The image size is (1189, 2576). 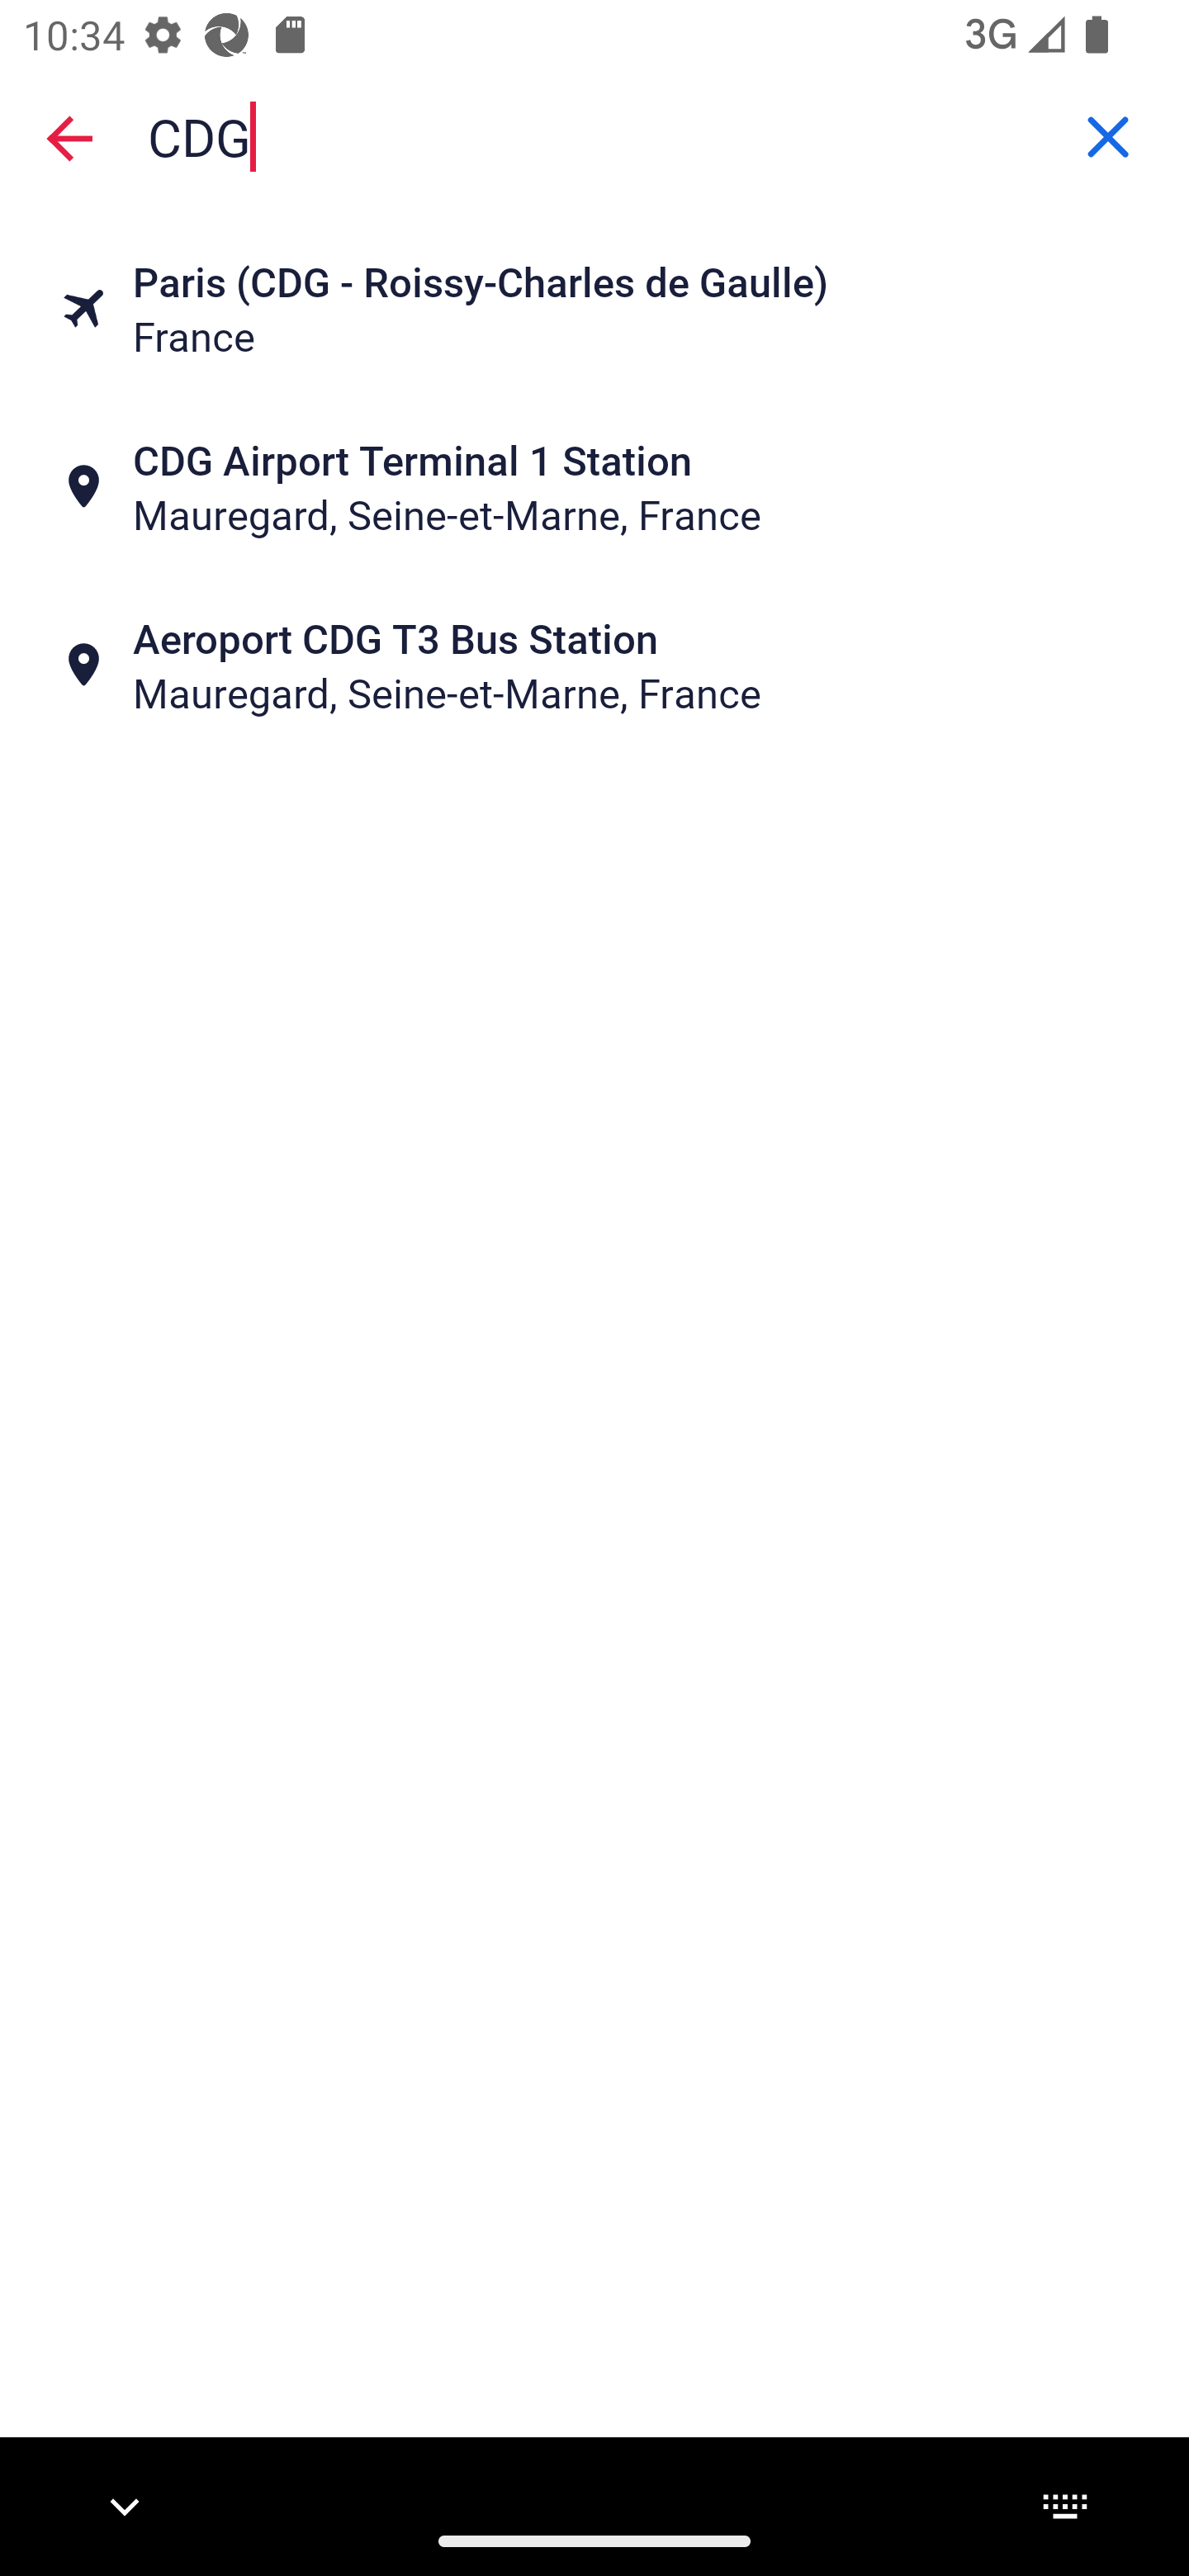 What do you see at coordinates (1108, 136) in the screenshot?
I see `Clear Pick-up` at bounding box center [1108, 136].